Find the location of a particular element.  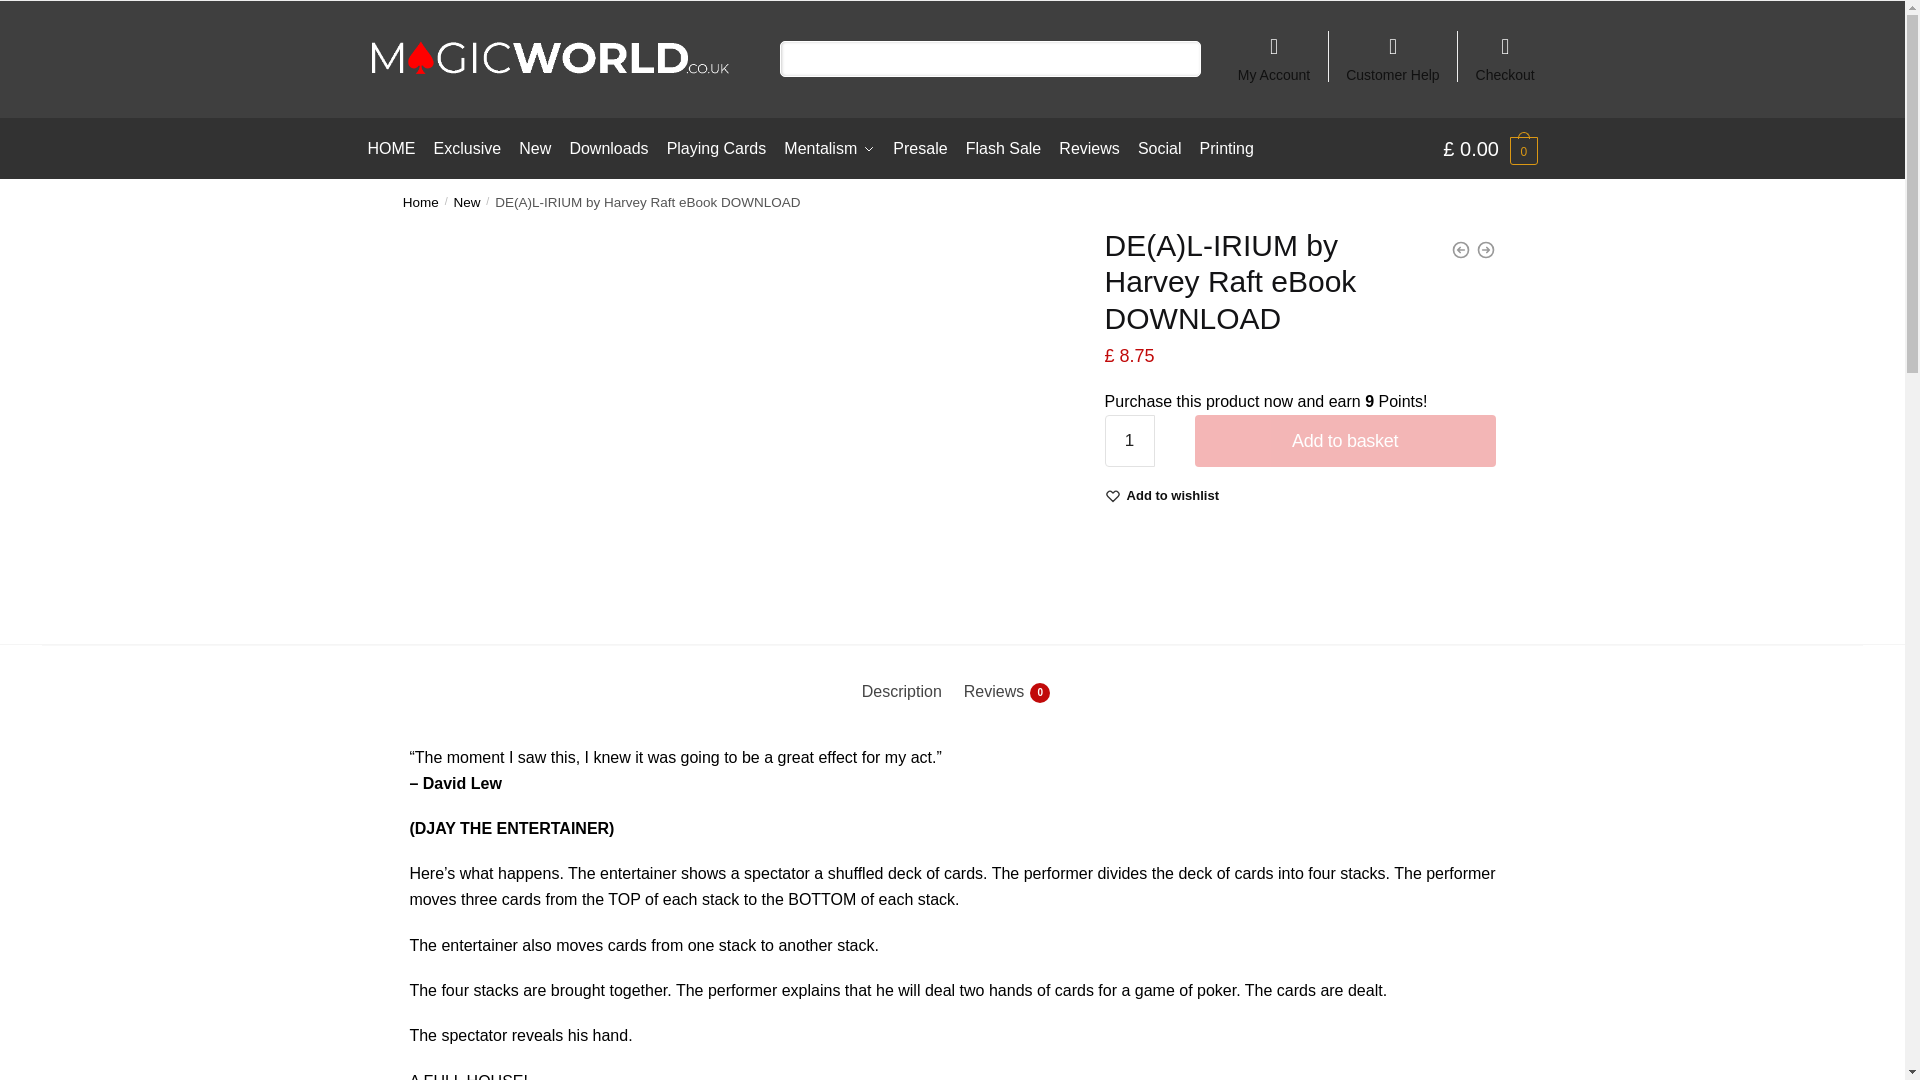

Printing is located at coordinates (1226, 148).